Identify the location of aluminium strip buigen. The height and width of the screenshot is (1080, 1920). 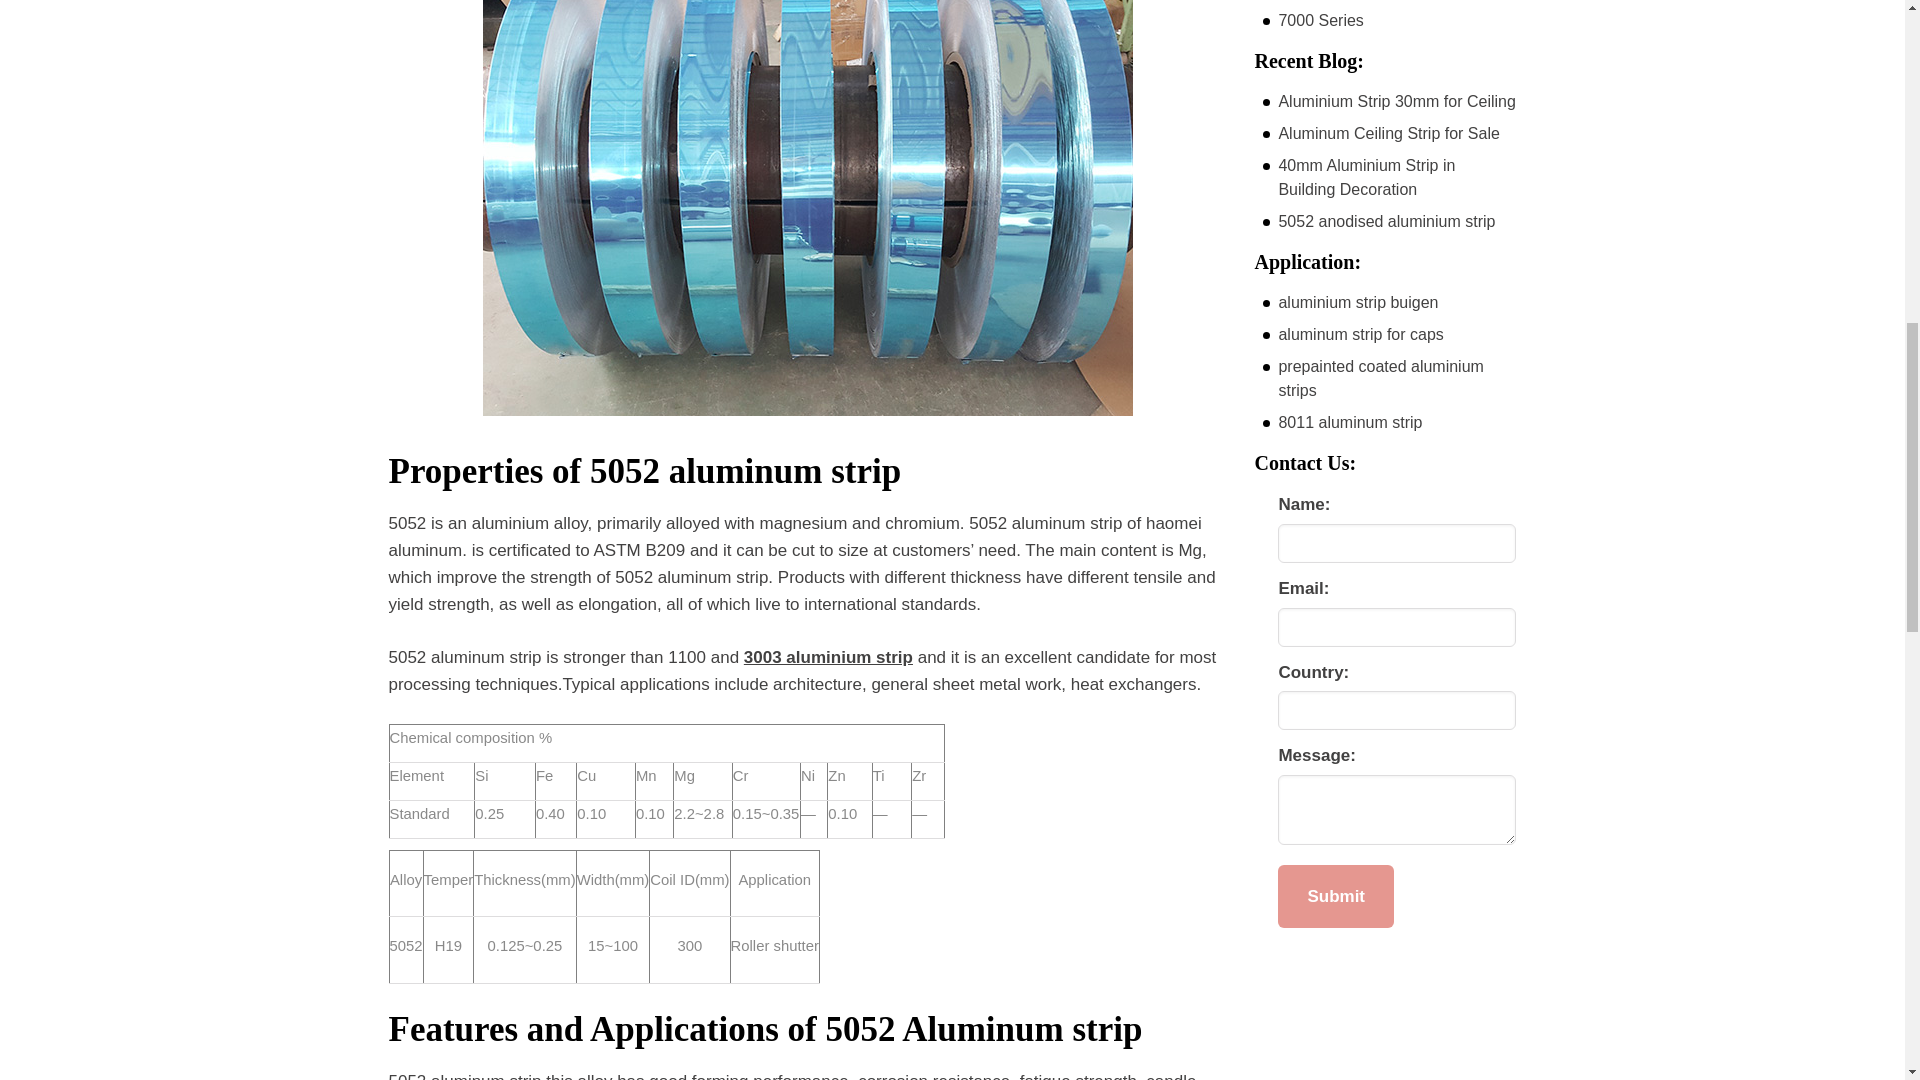
(1358, 302).